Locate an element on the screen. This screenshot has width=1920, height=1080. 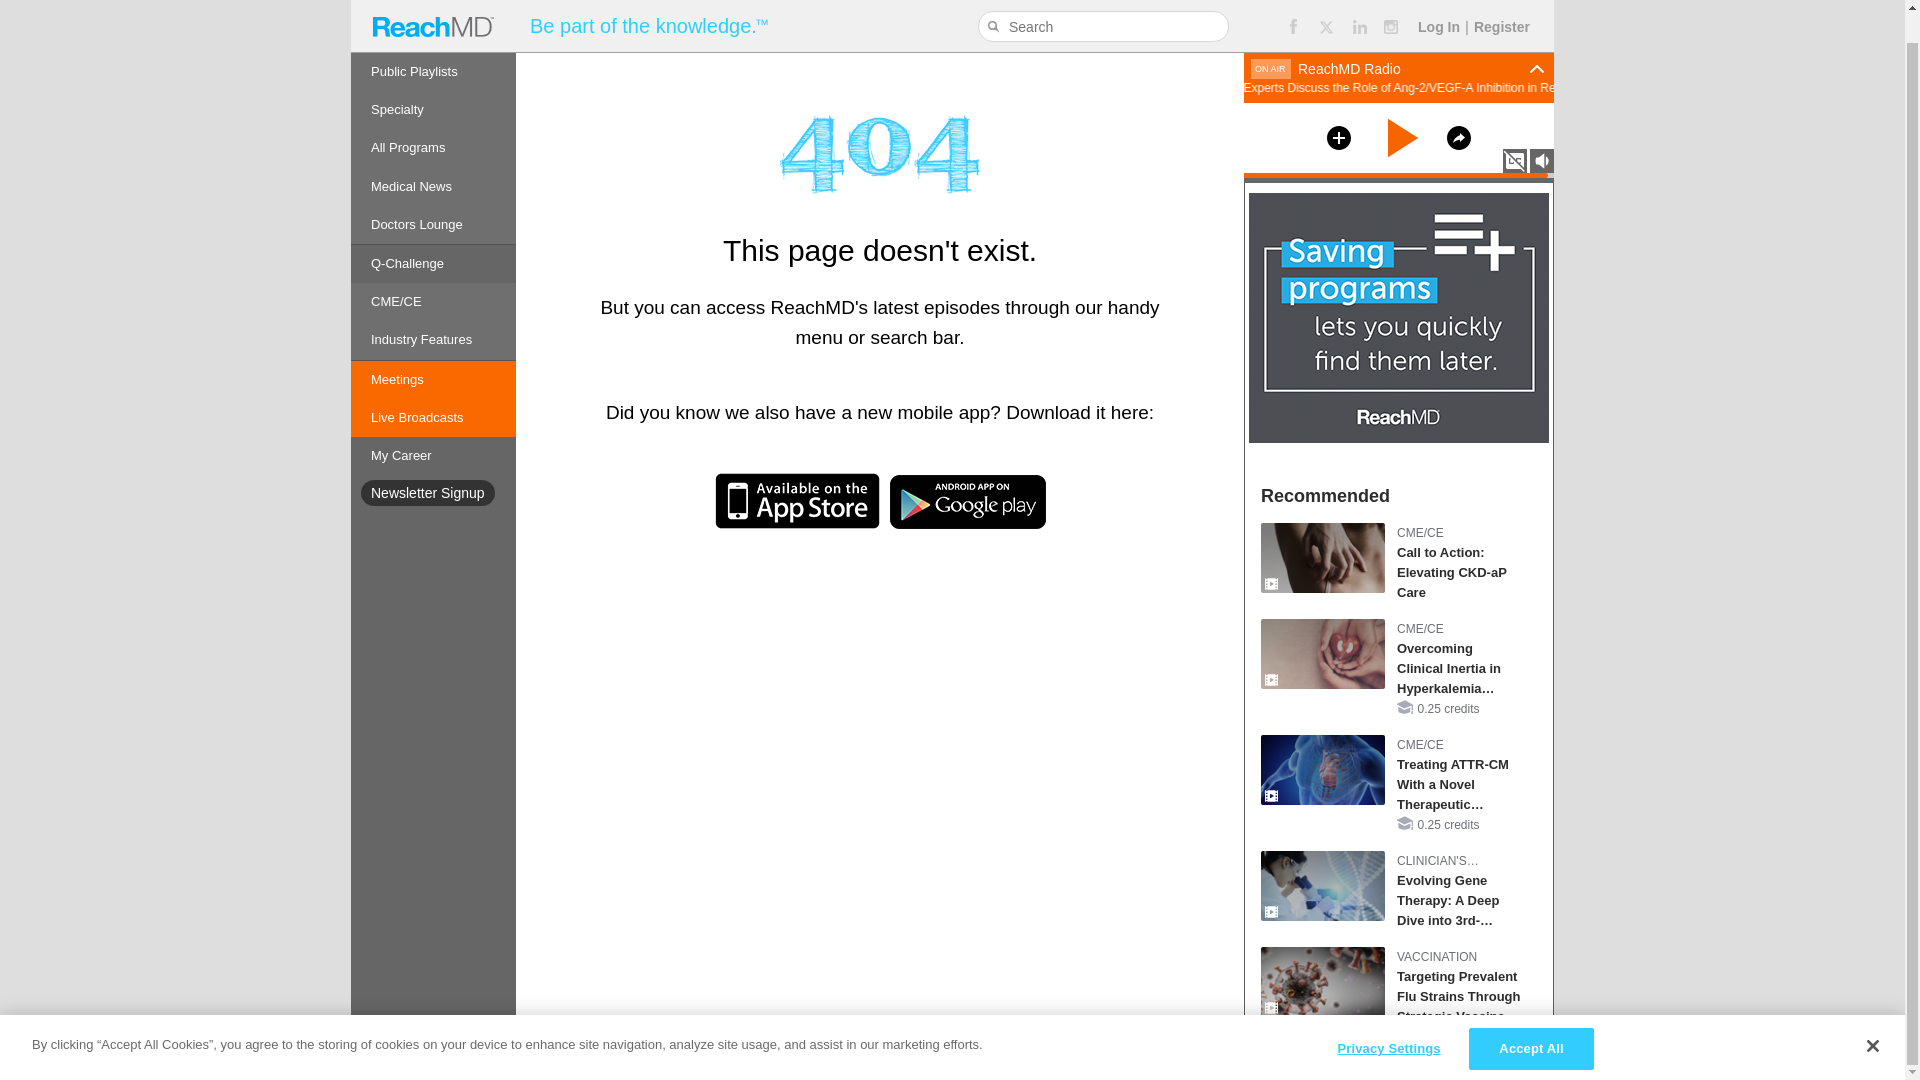
Register is located at coordinates (1502, 2).